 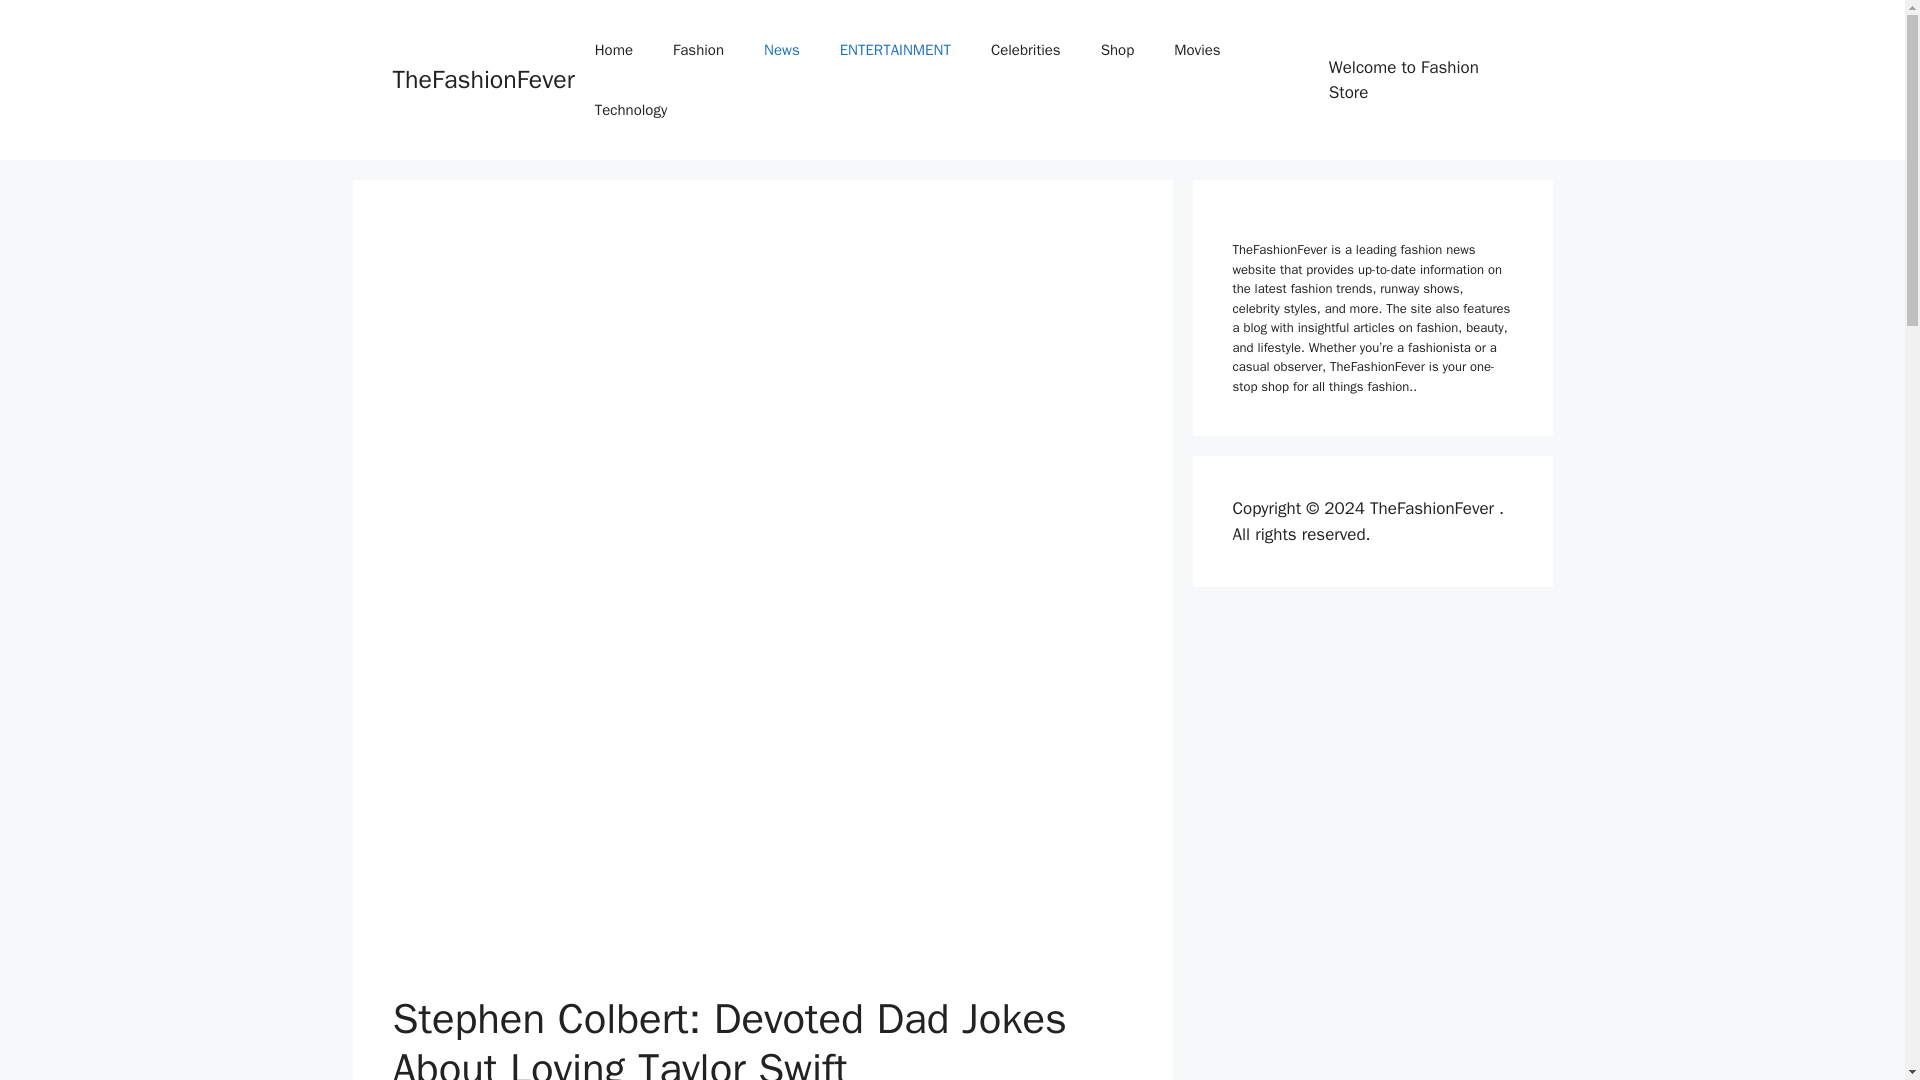 I want to click on News, so click(x=782, y=50).